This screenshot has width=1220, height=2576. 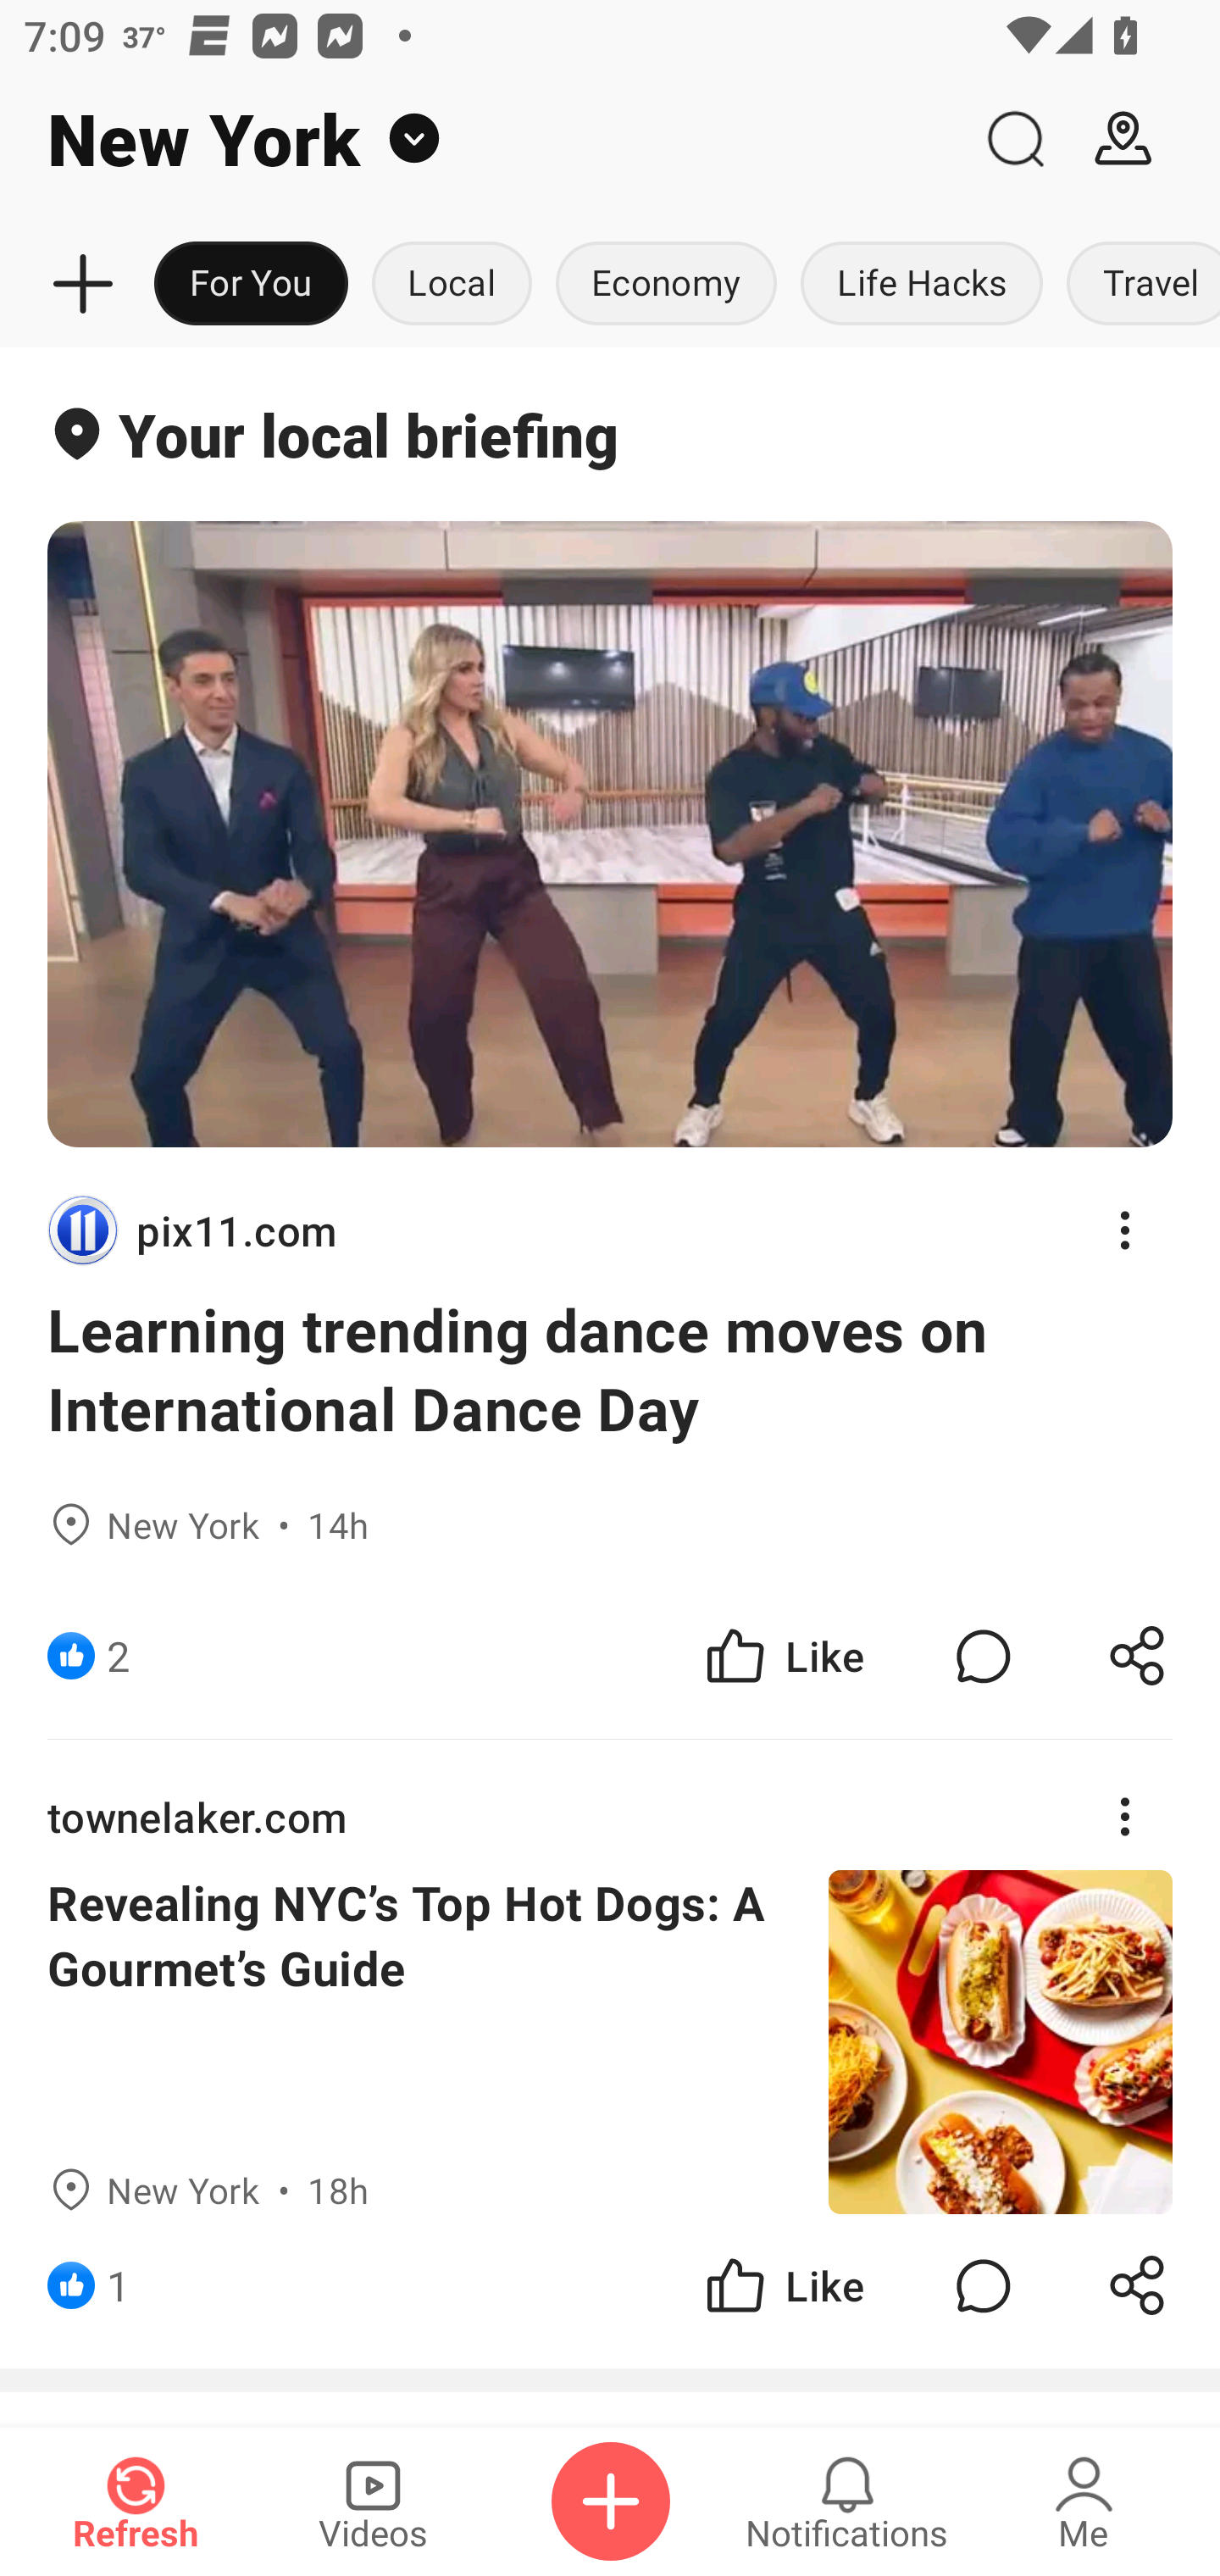 I want to click on Local, so click(x=452, y=285).